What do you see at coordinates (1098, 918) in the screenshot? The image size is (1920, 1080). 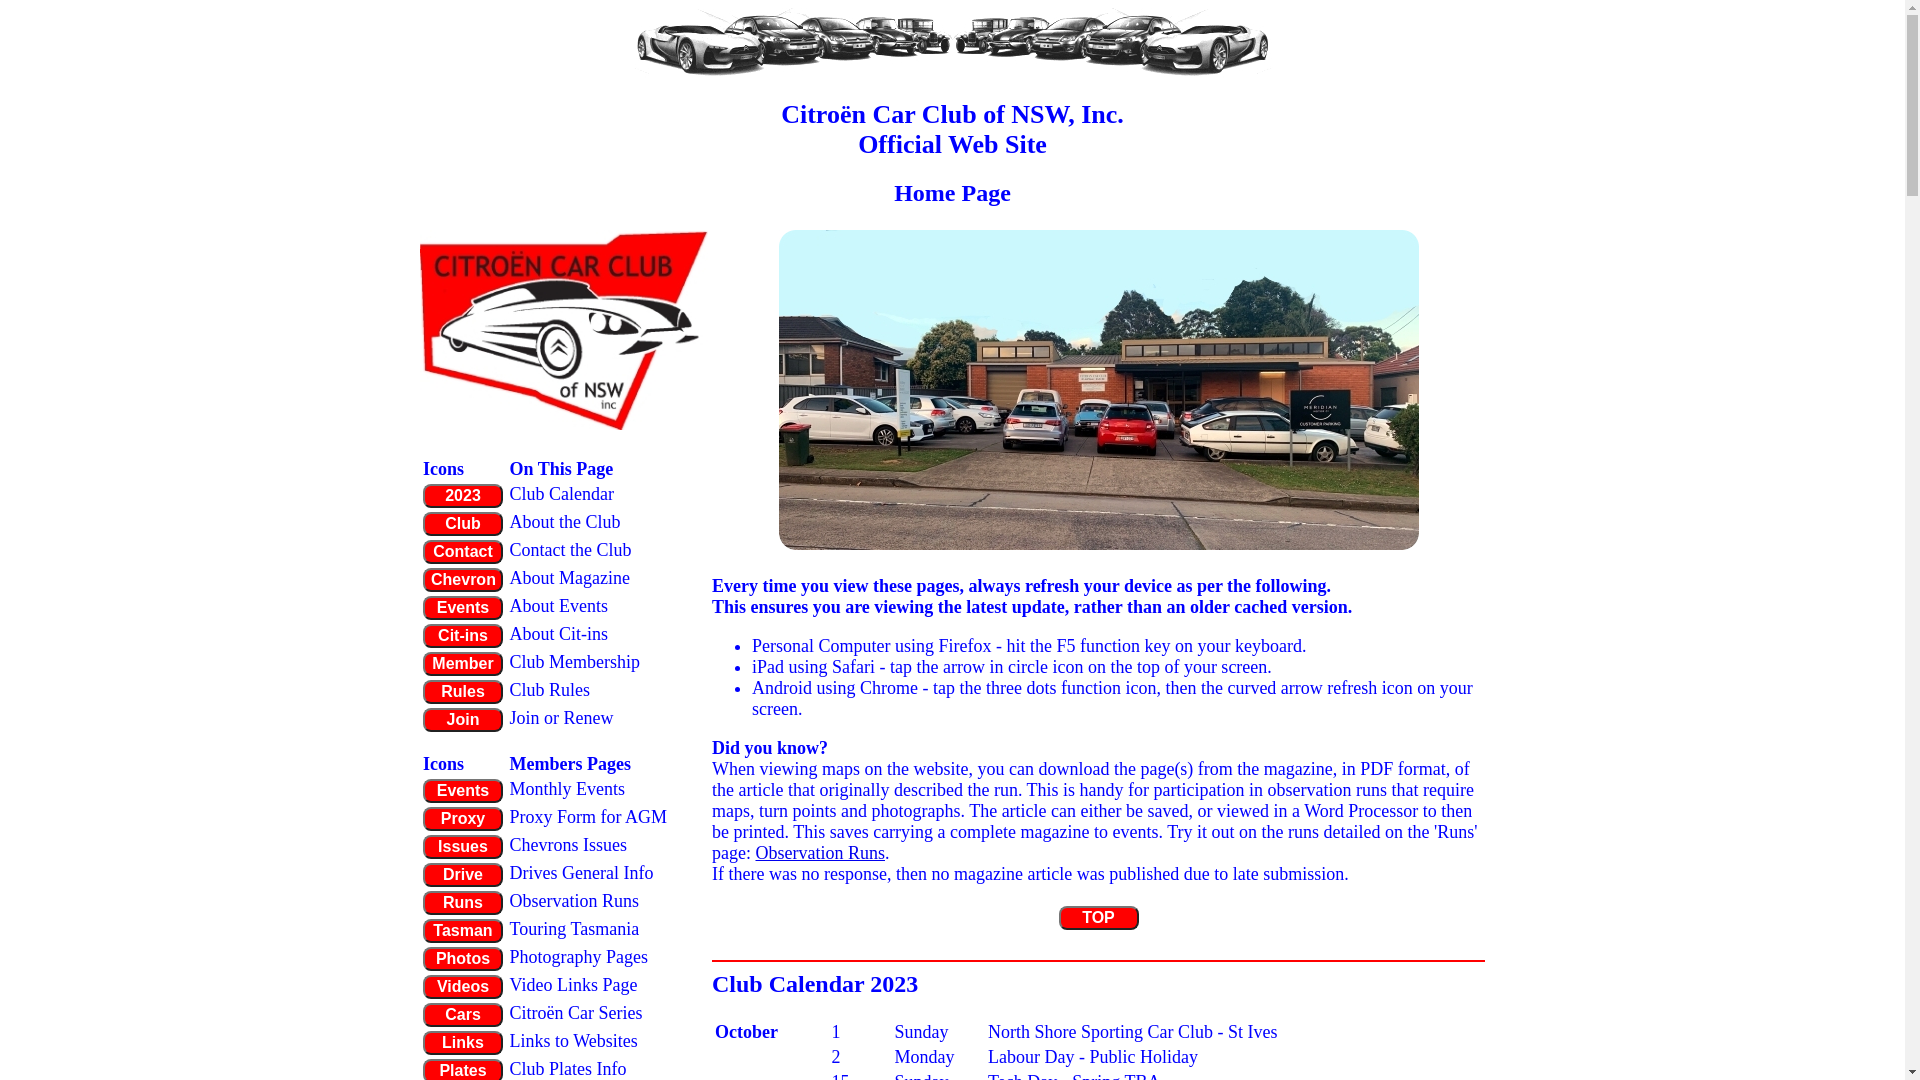 I see `TOP` at bounding box center [1098, 918].